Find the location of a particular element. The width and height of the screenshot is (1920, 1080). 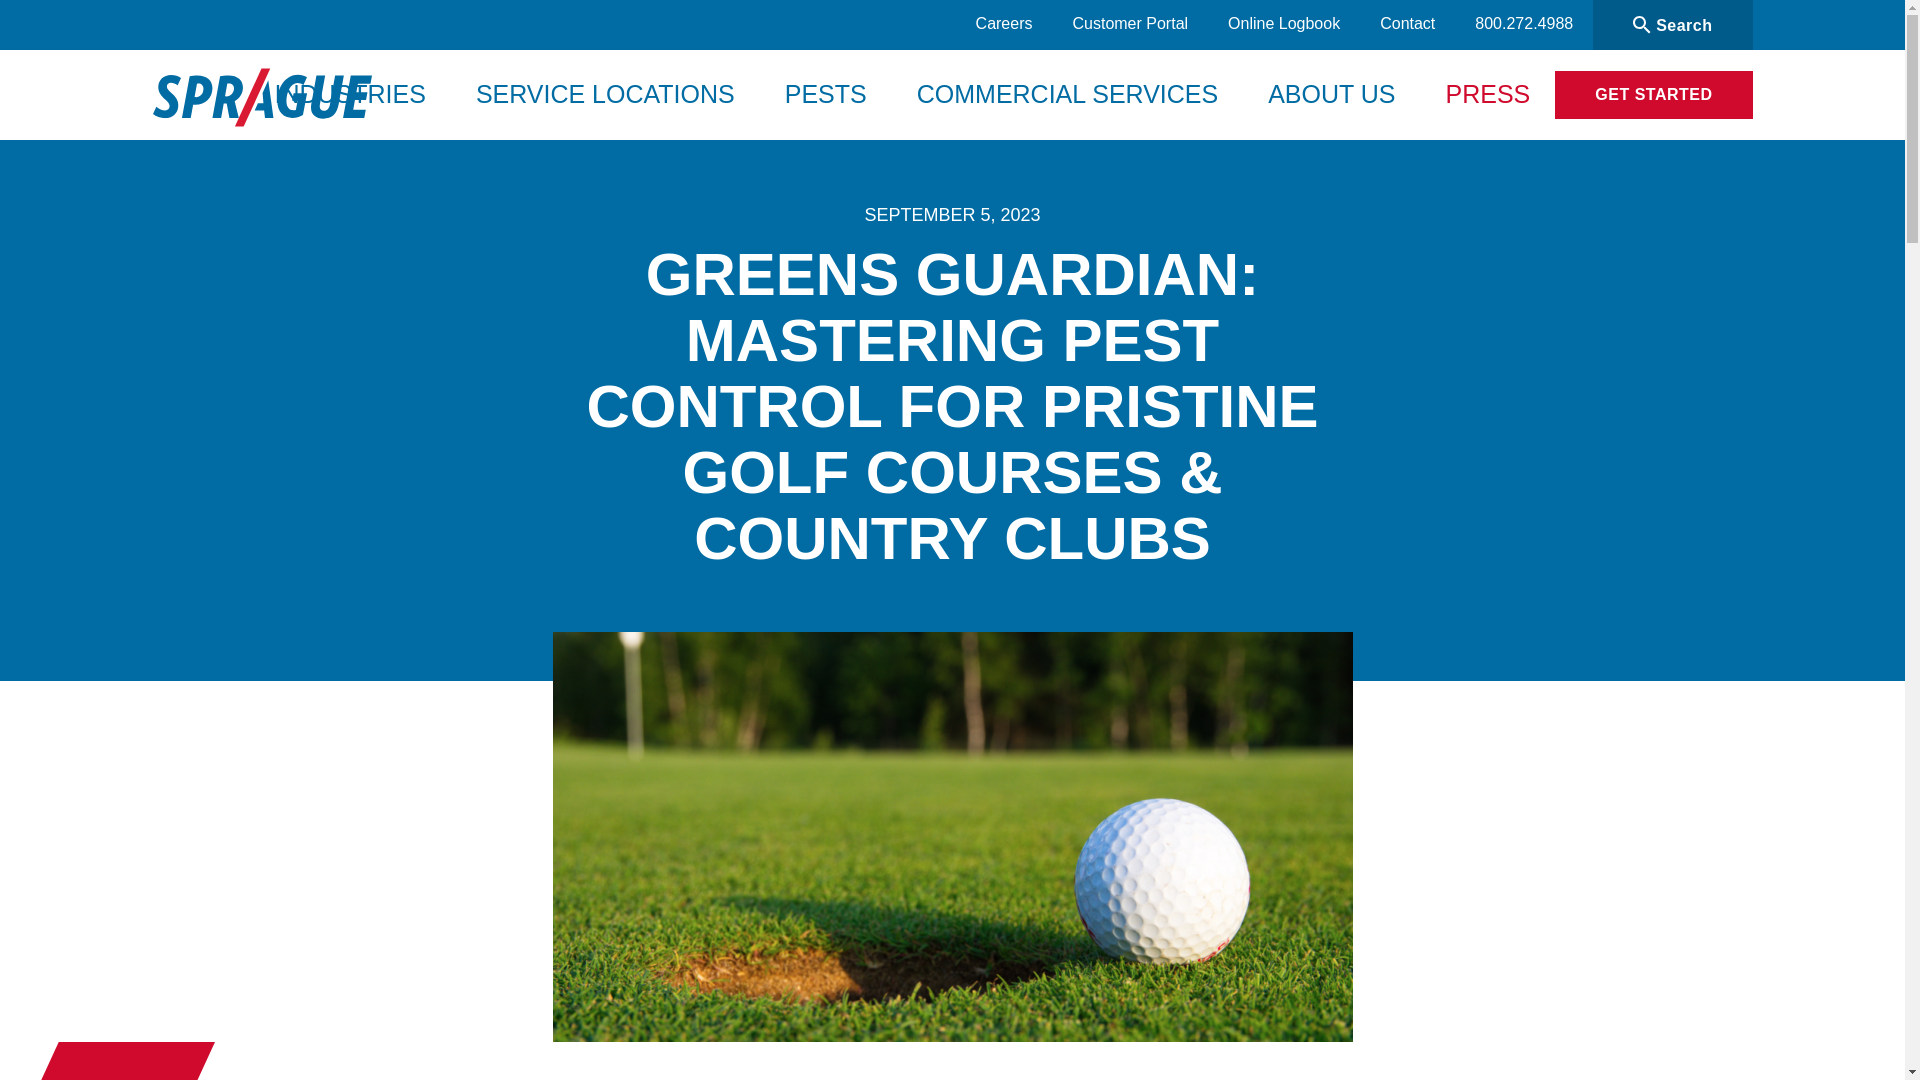

COMMERCIAL SERVICES is located at coordinates (1067, 94).